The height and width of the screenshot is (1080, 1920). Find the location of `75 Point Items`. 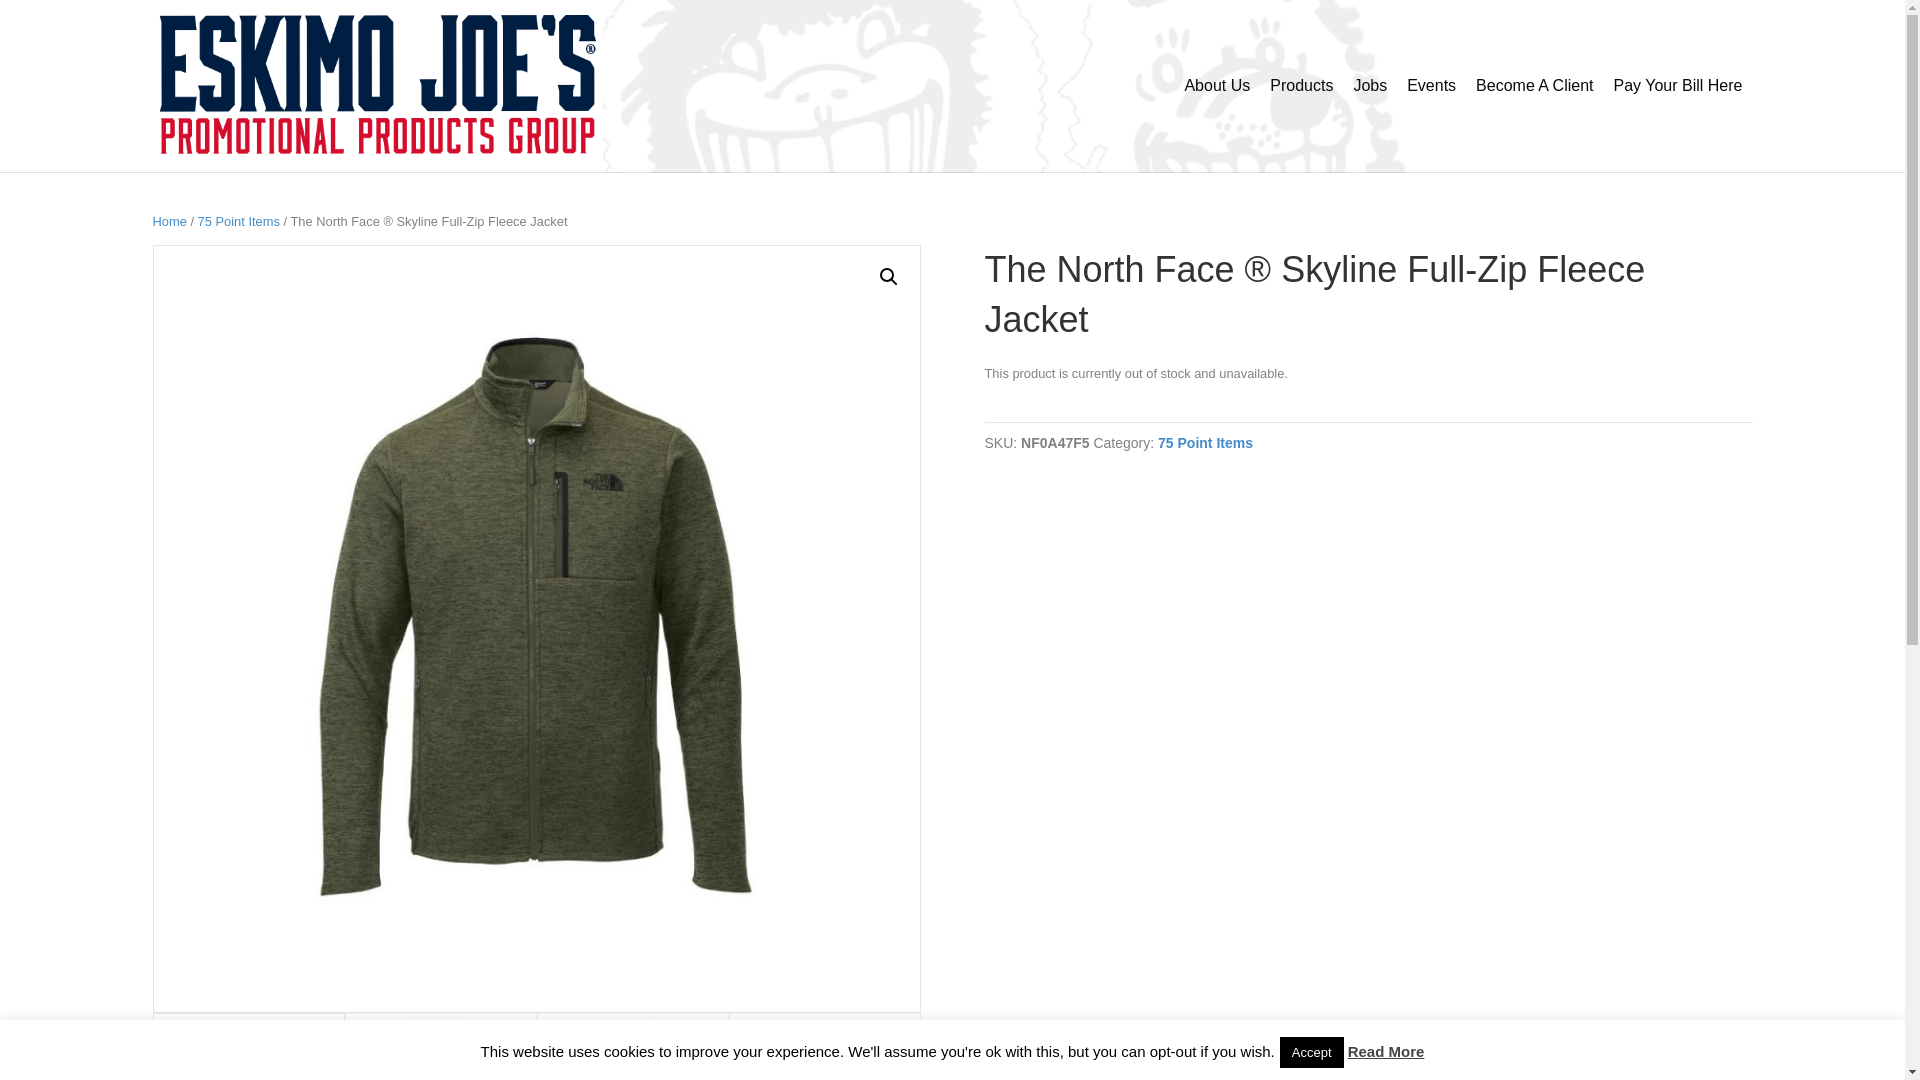

75 Point Items is located at coordinates (238, 220).